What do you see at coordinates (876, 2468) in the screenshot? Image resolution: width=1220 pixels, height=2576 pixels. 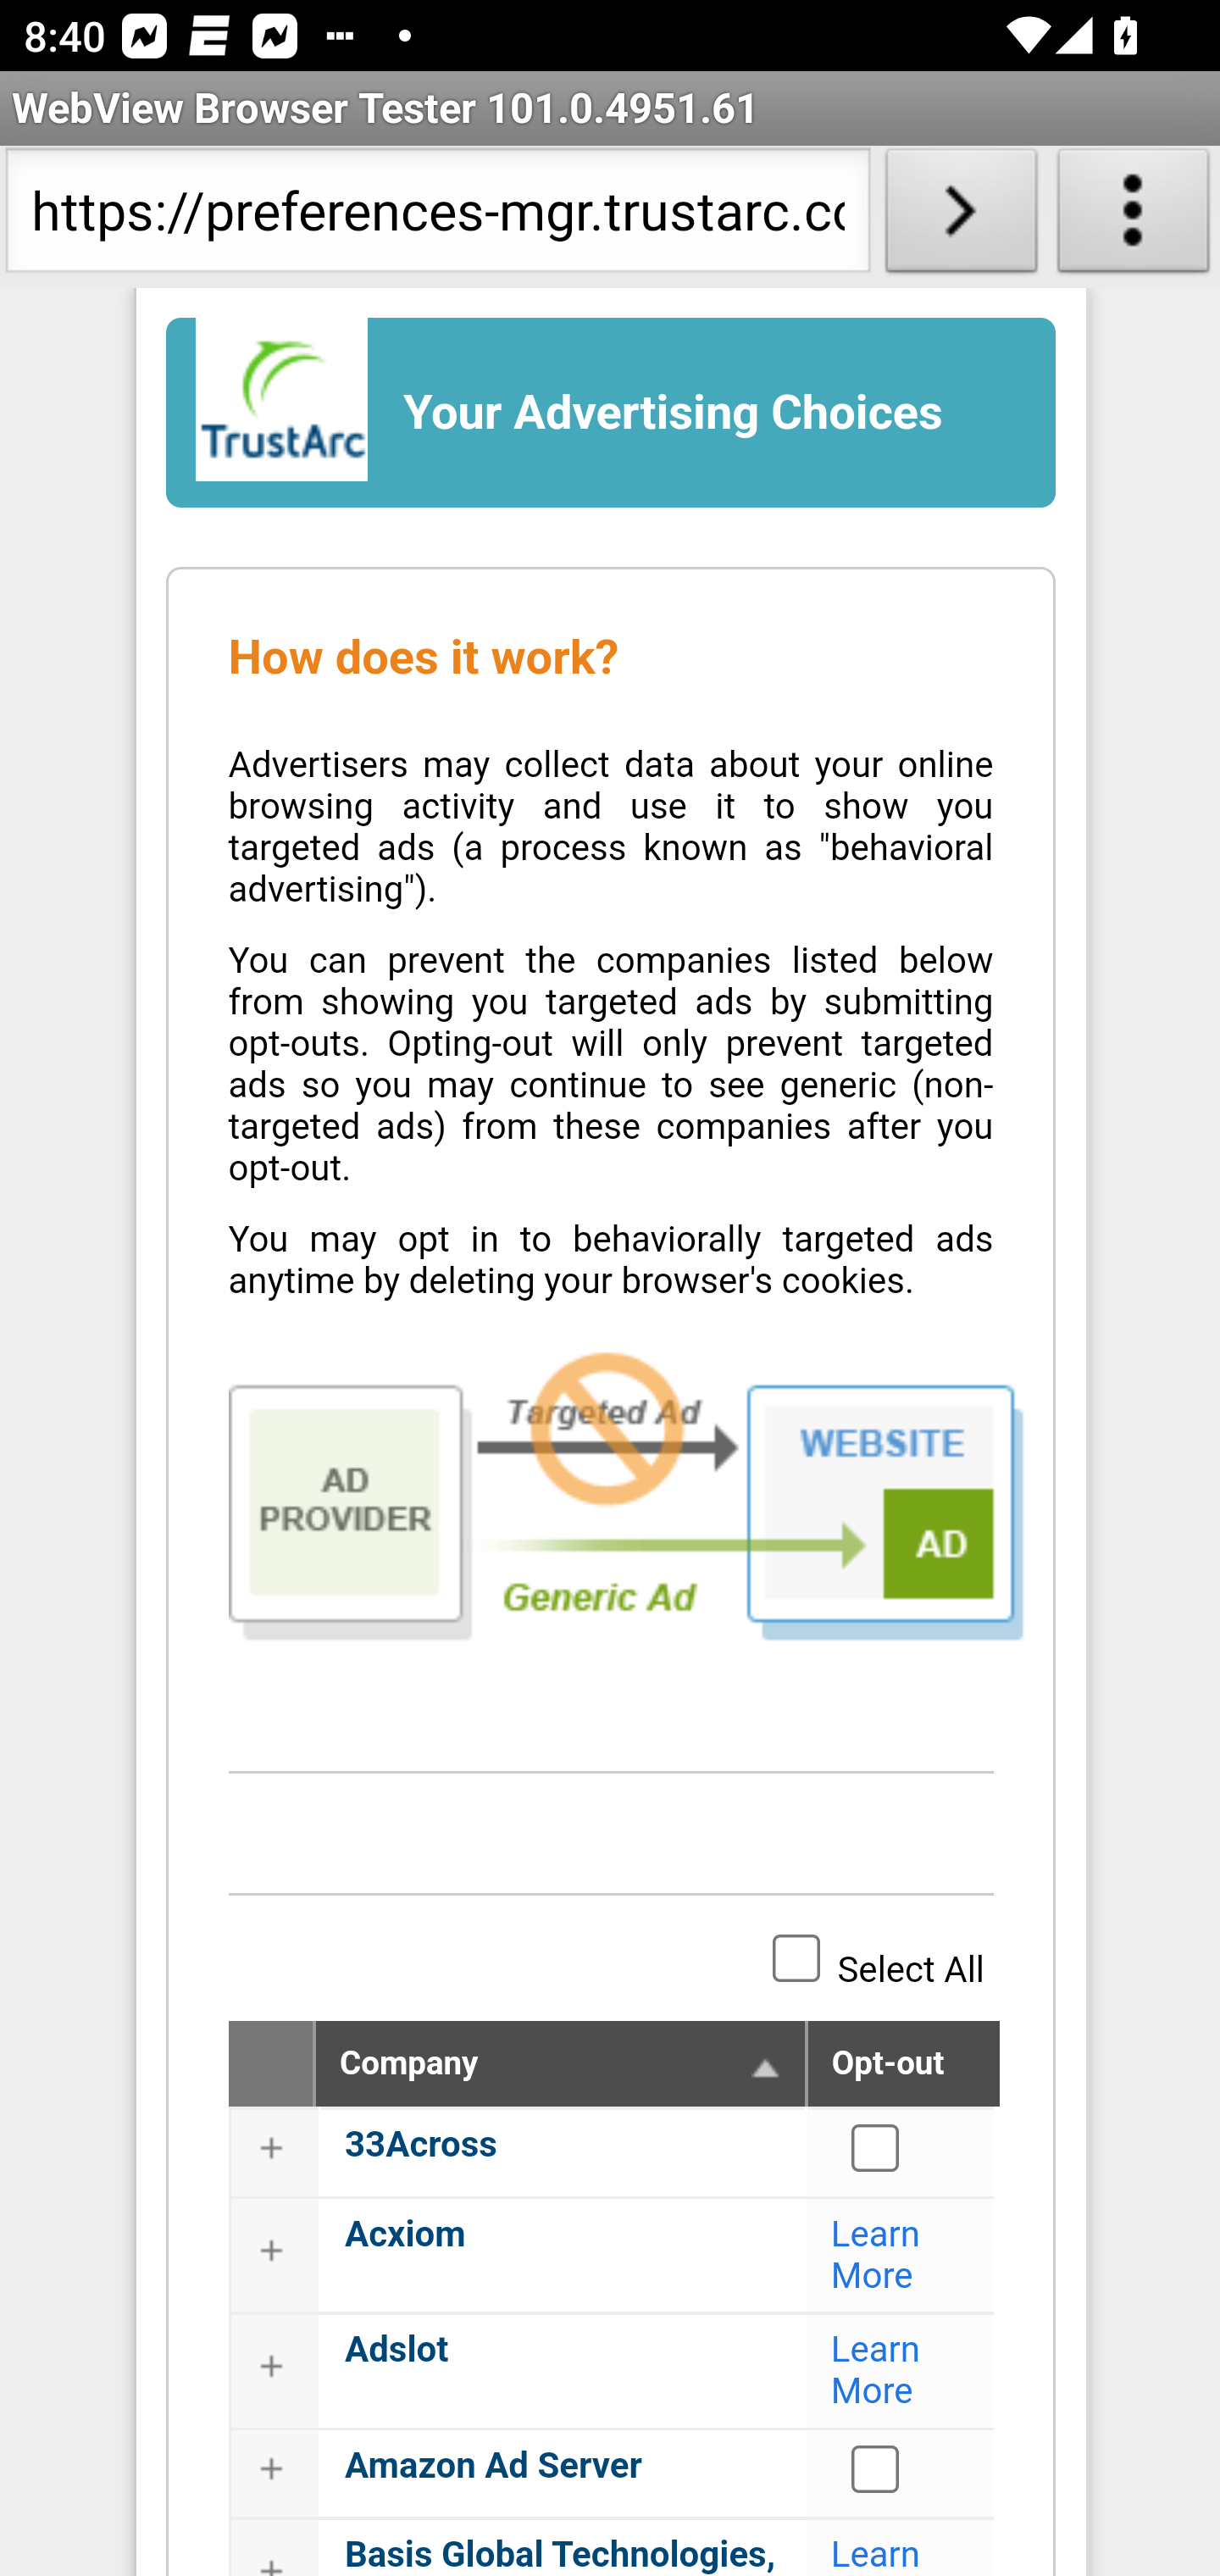 I see `Amazon Ad Server` at bounding box center [876, 2468].